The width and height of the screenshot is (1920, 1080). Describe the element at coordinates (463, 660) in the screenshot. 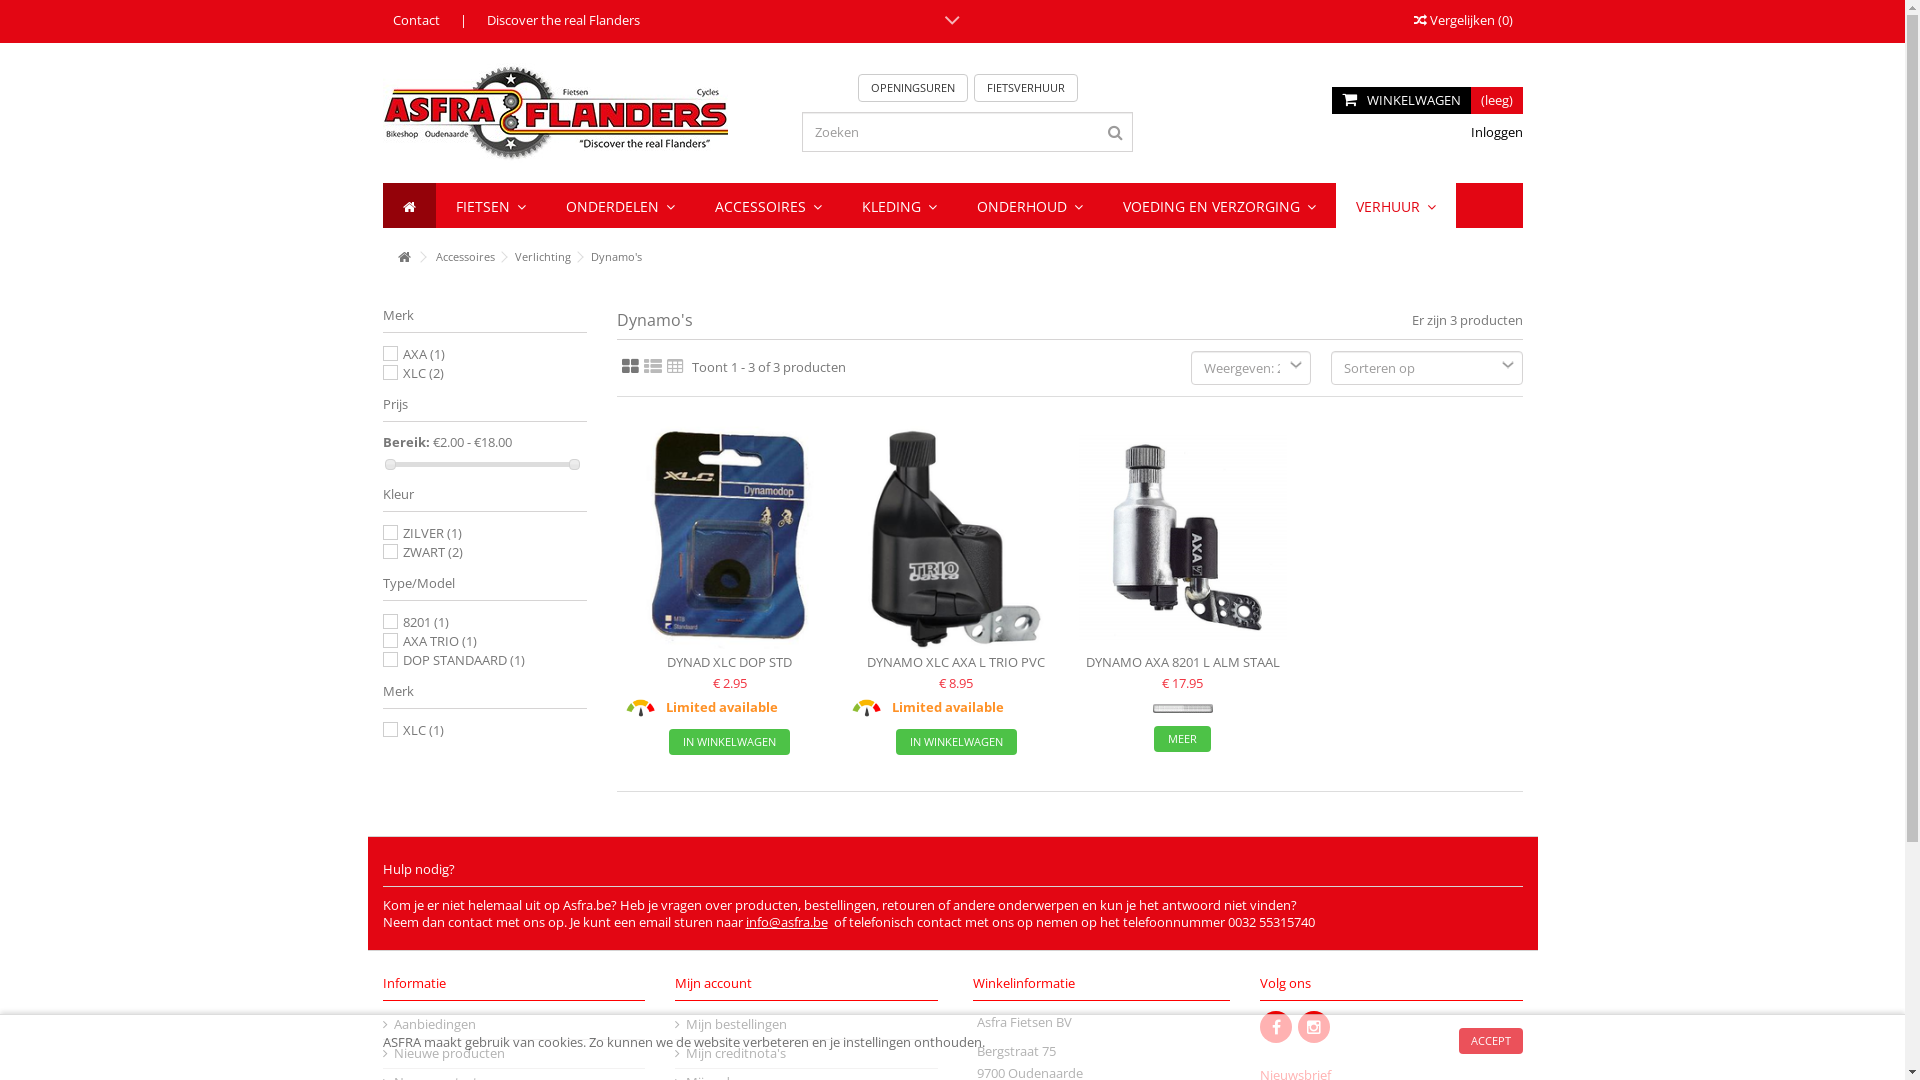

I see `DOP STANDAARD (1)` at that location.